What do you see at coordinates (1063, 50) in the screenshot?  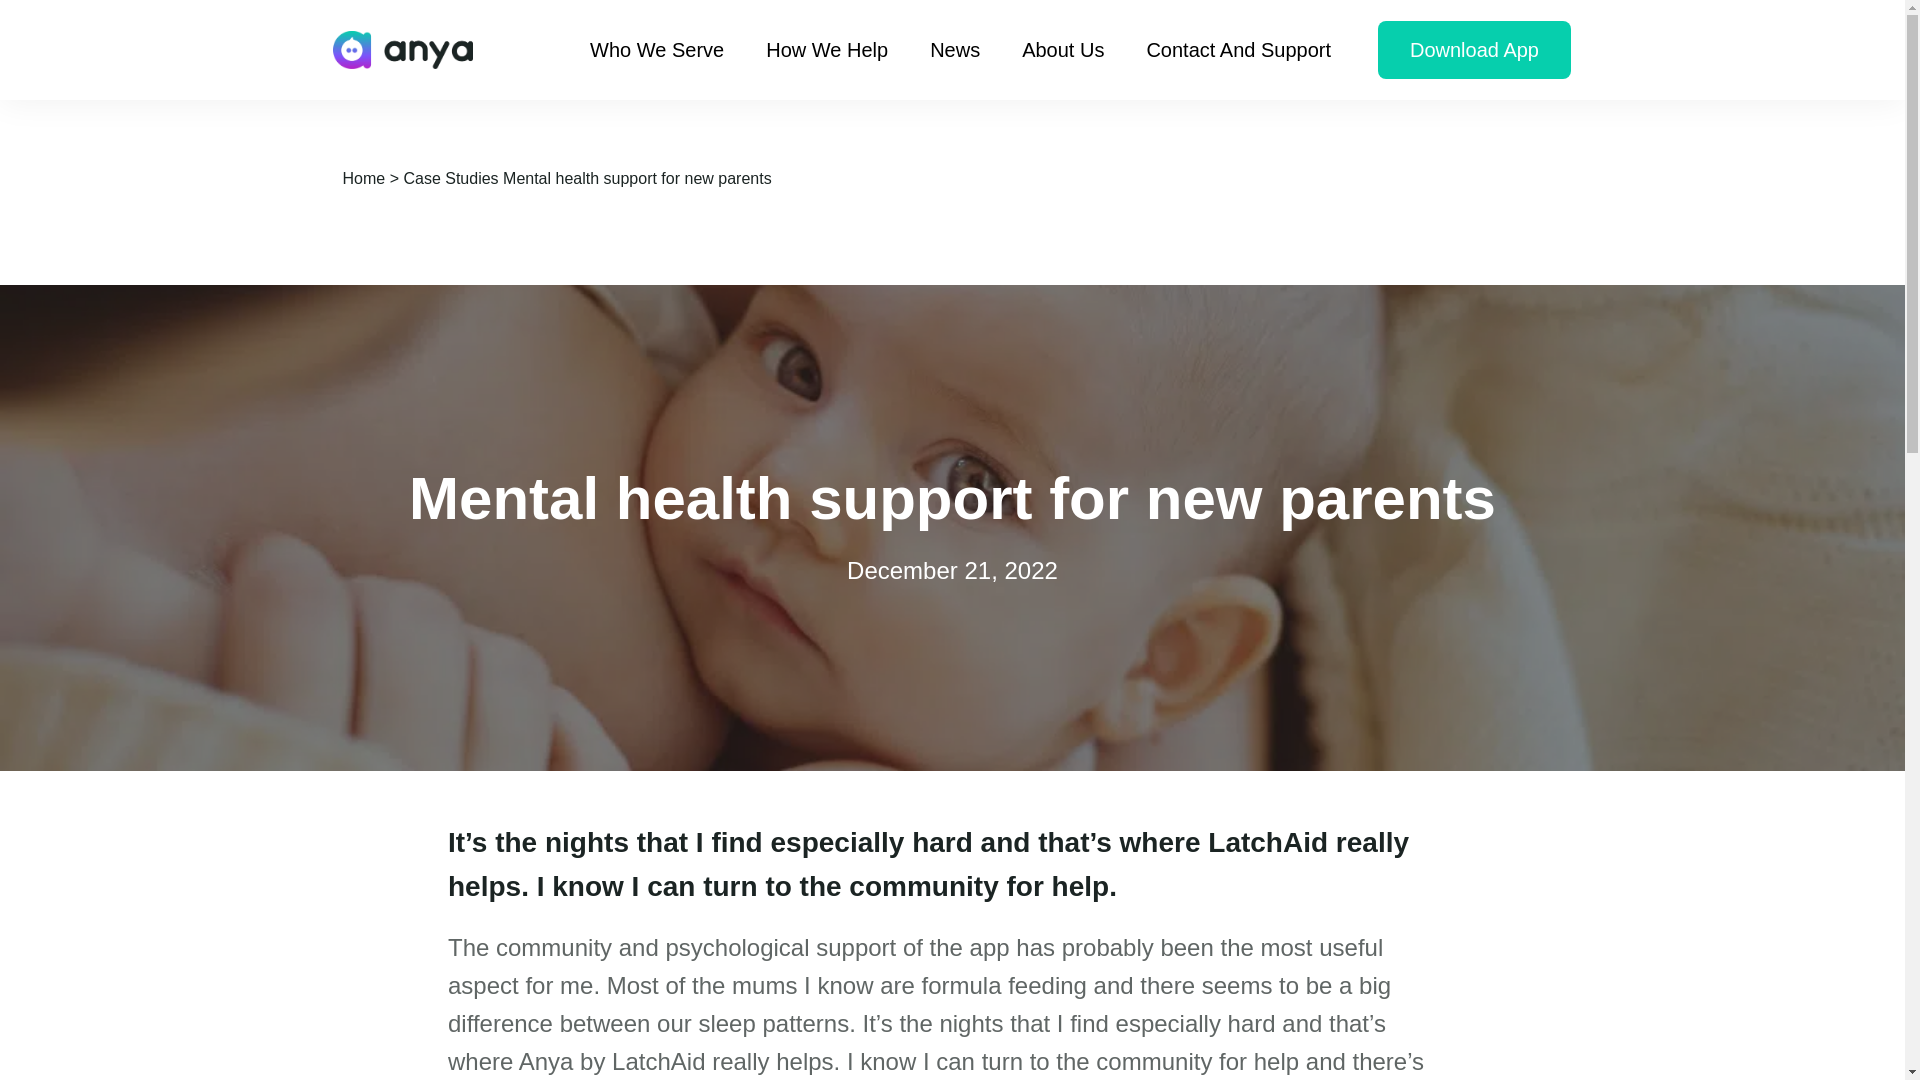 I see `About Us` at bounding box center [1063, 50].